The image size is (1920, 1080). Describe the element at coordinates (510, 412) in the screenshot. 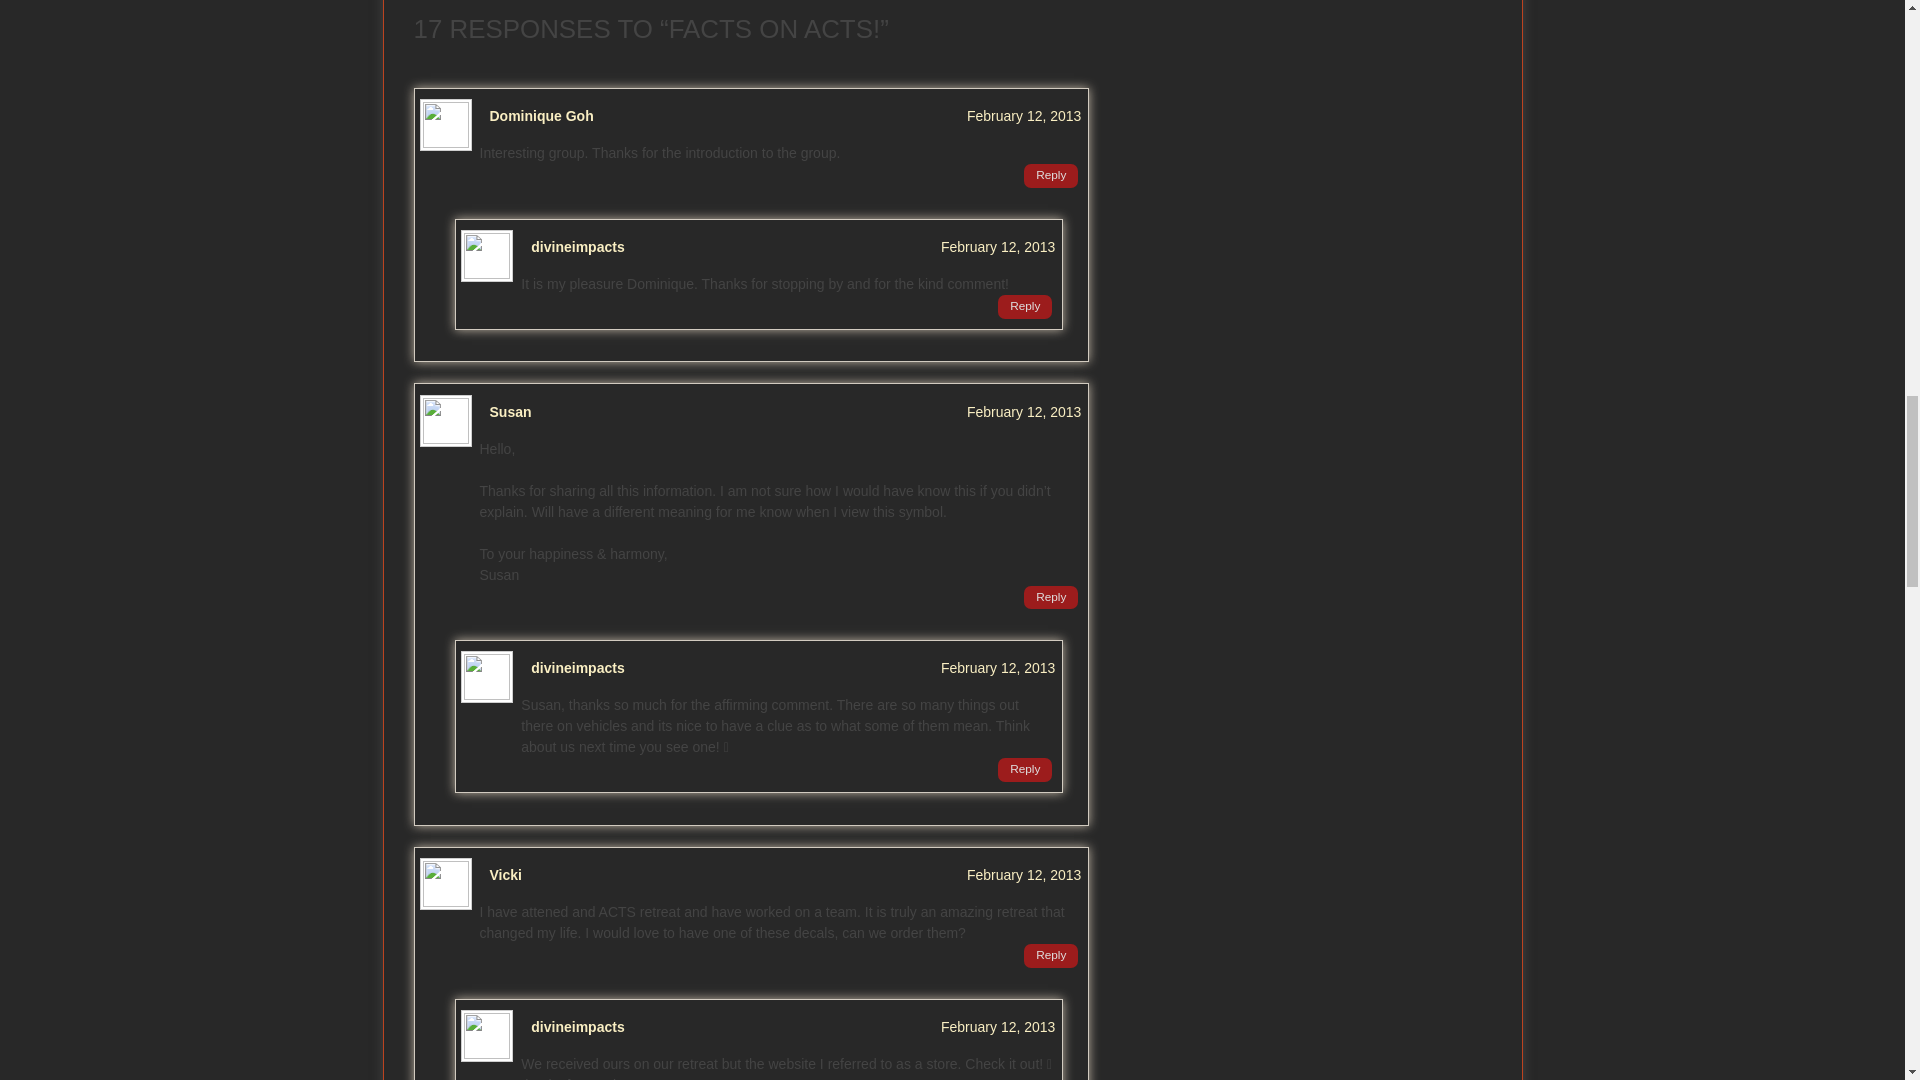

I see `Susan` at that location.